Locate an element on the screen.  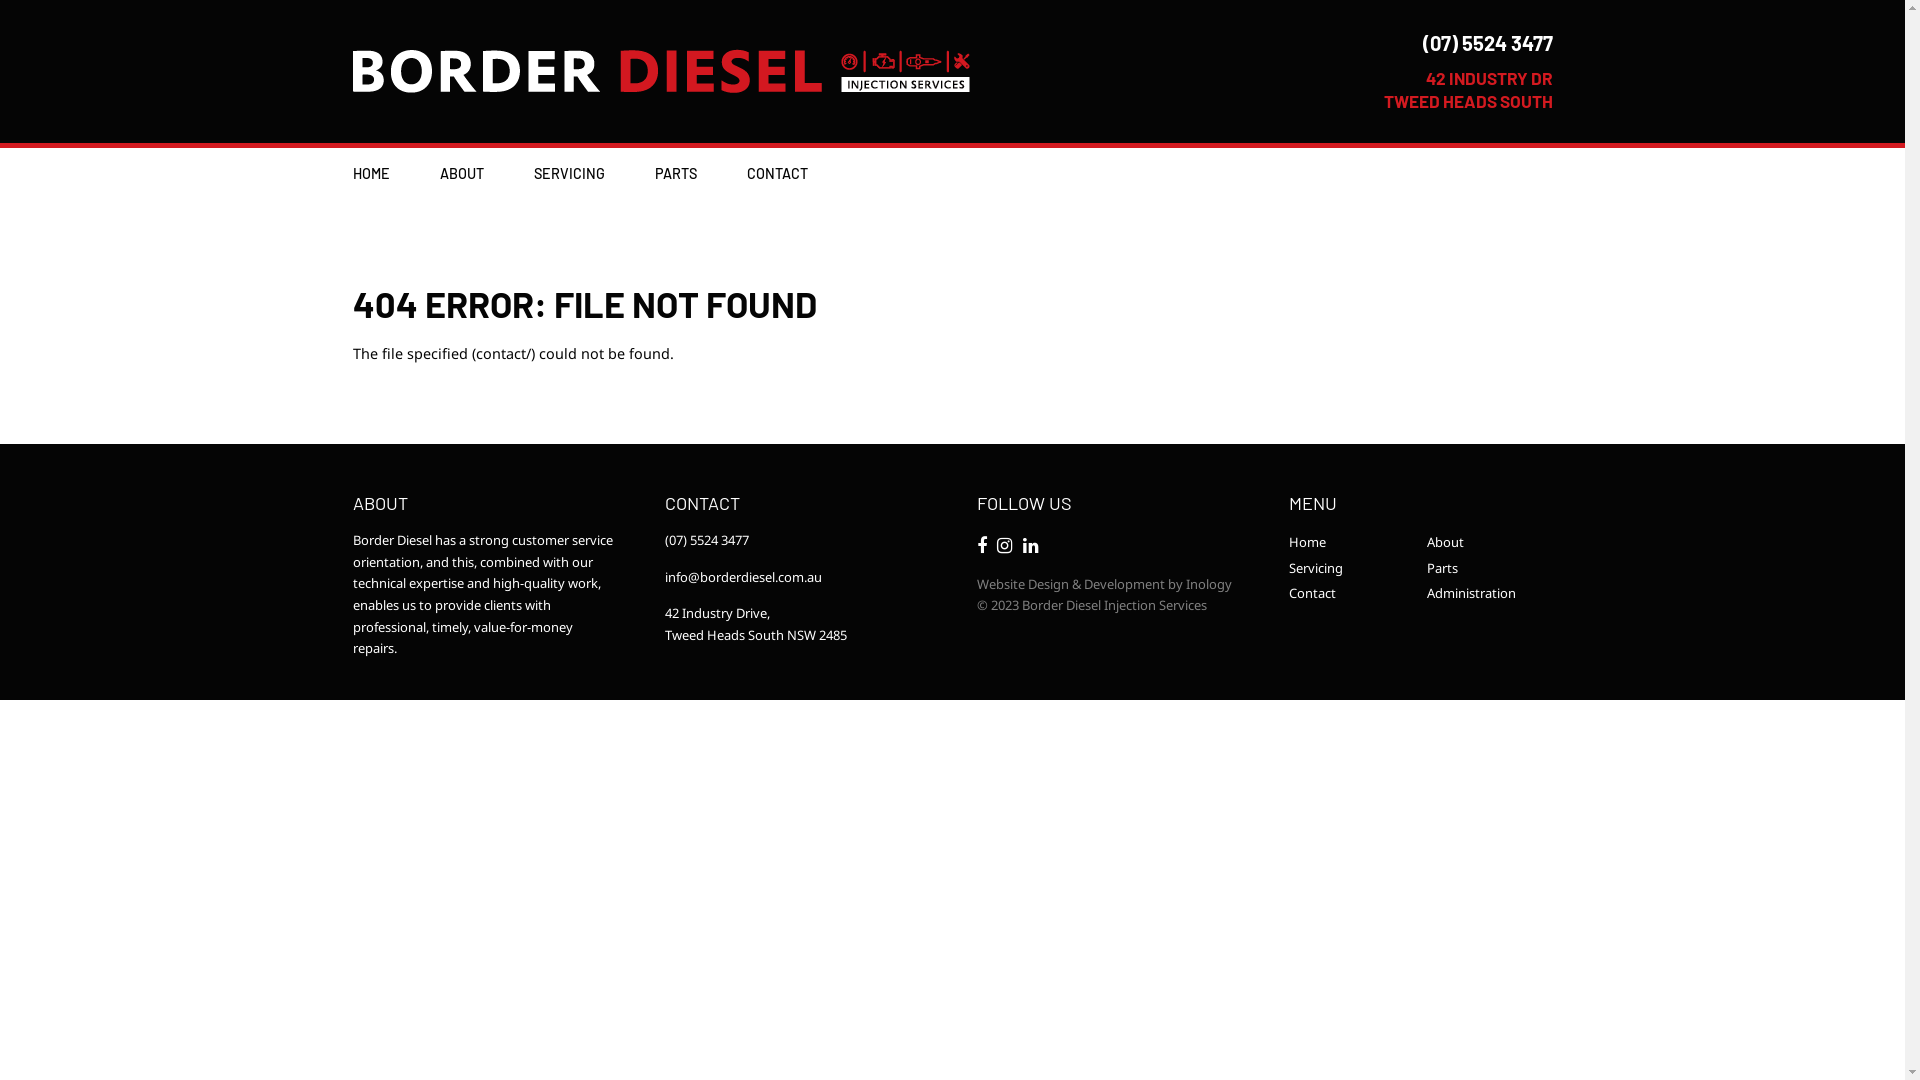
Administration is located at coordinates (1489, 594).